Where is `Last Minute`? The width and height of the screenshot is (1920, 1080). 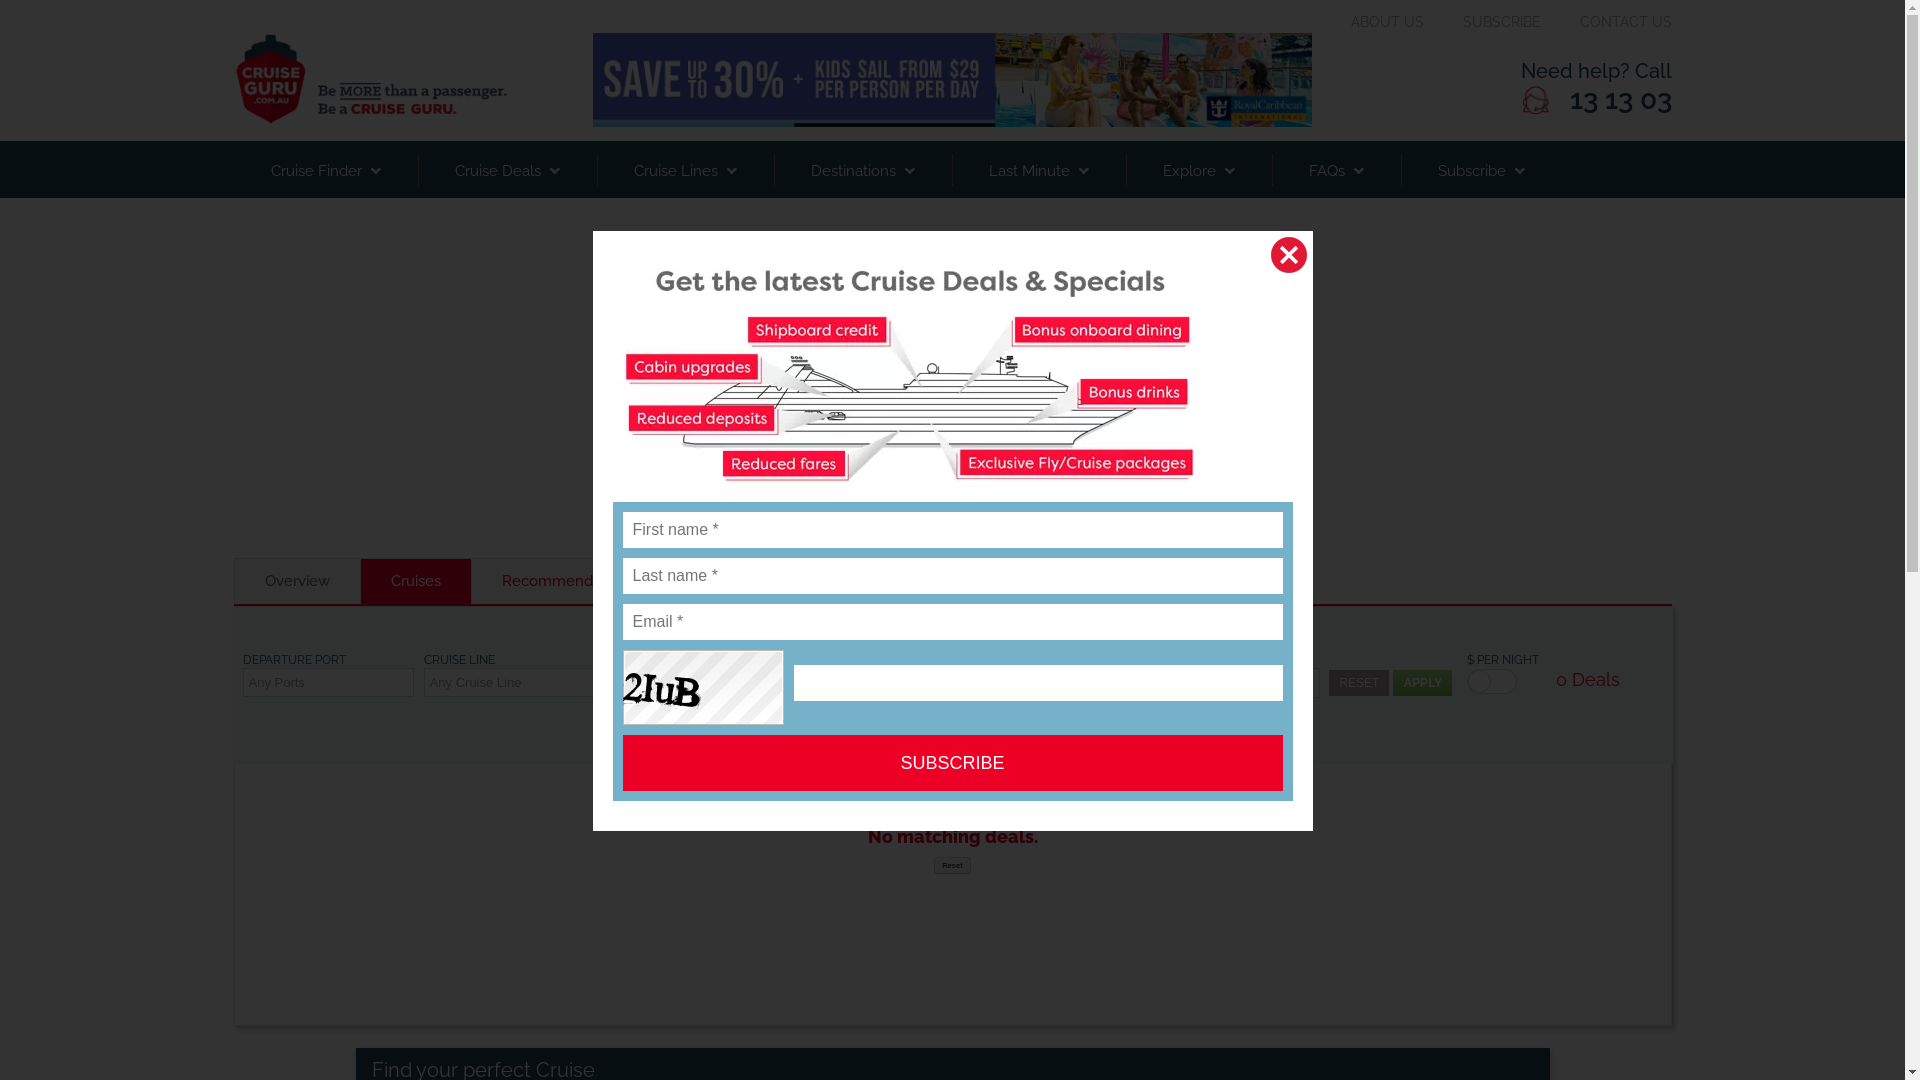 Last Minute is located at coordinates (1039, 170).